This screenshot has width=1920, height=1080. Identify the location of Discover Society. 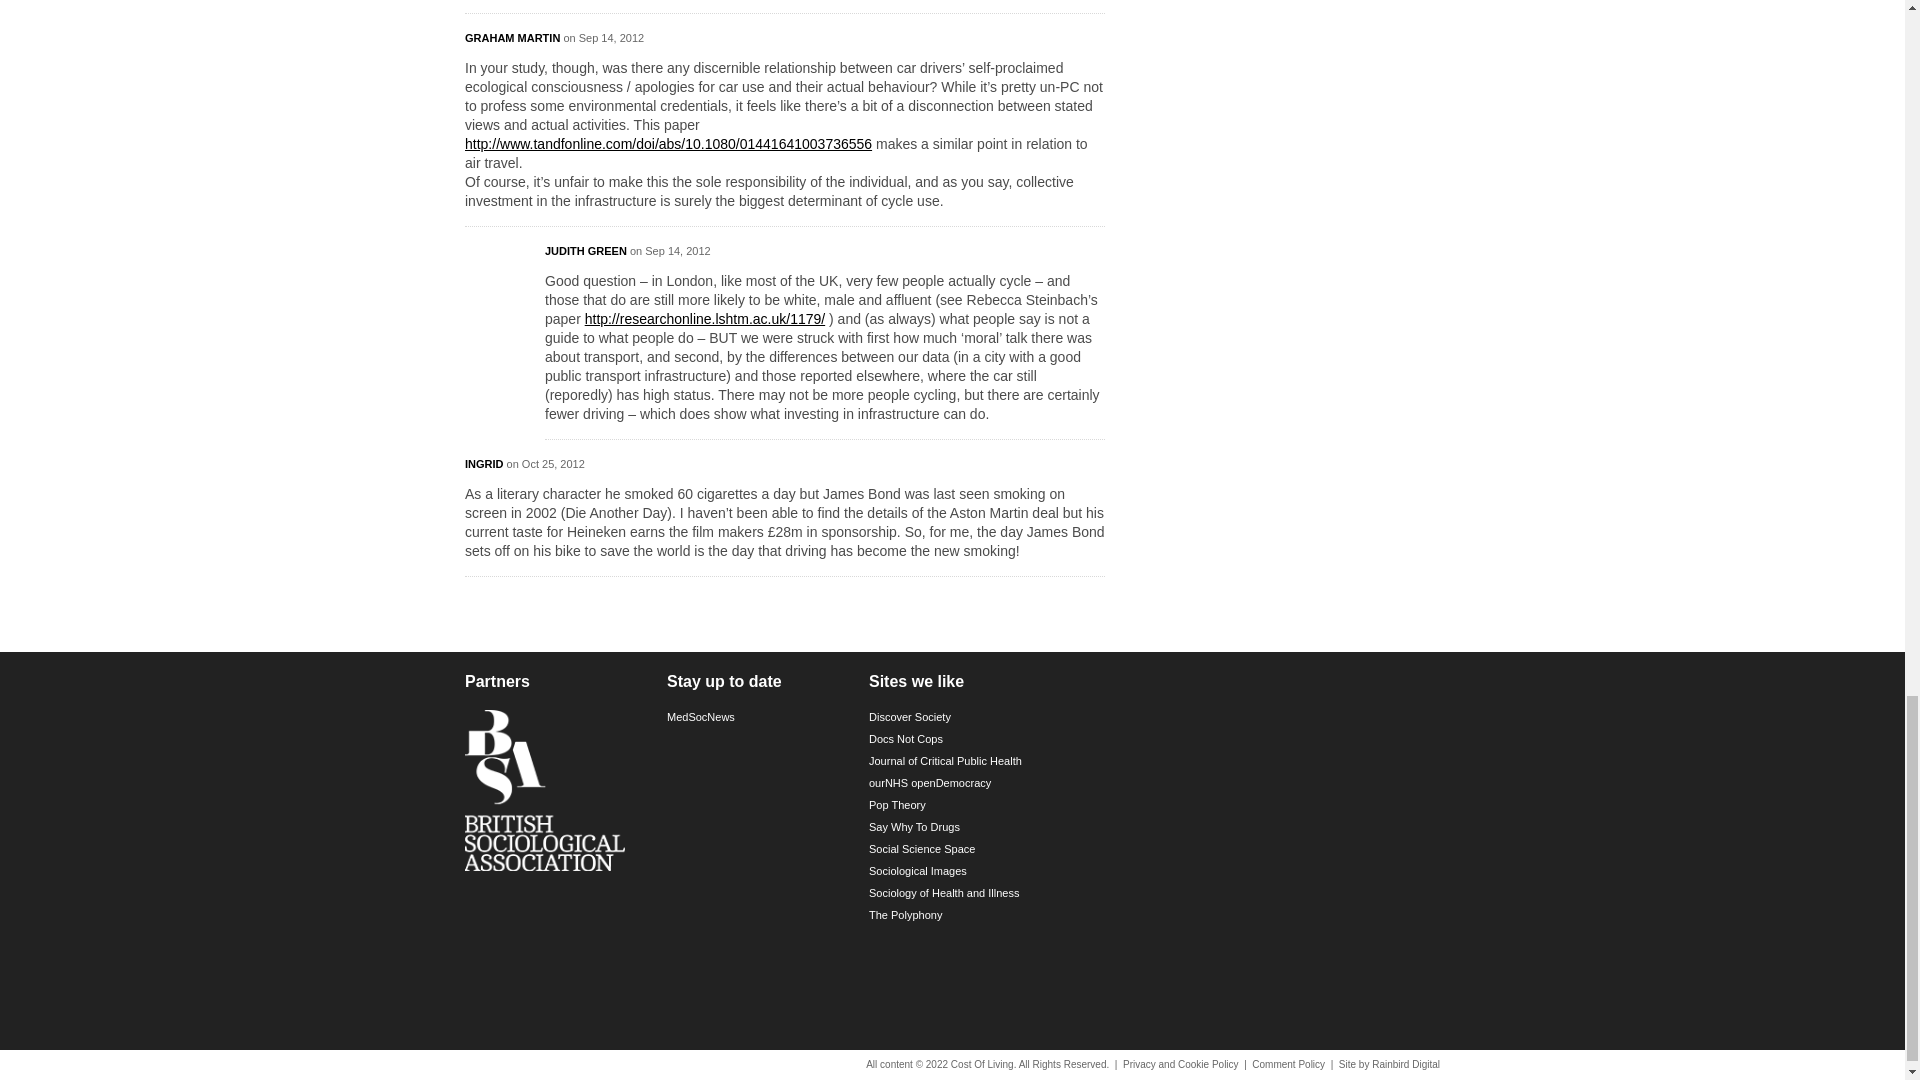
(960, 720).